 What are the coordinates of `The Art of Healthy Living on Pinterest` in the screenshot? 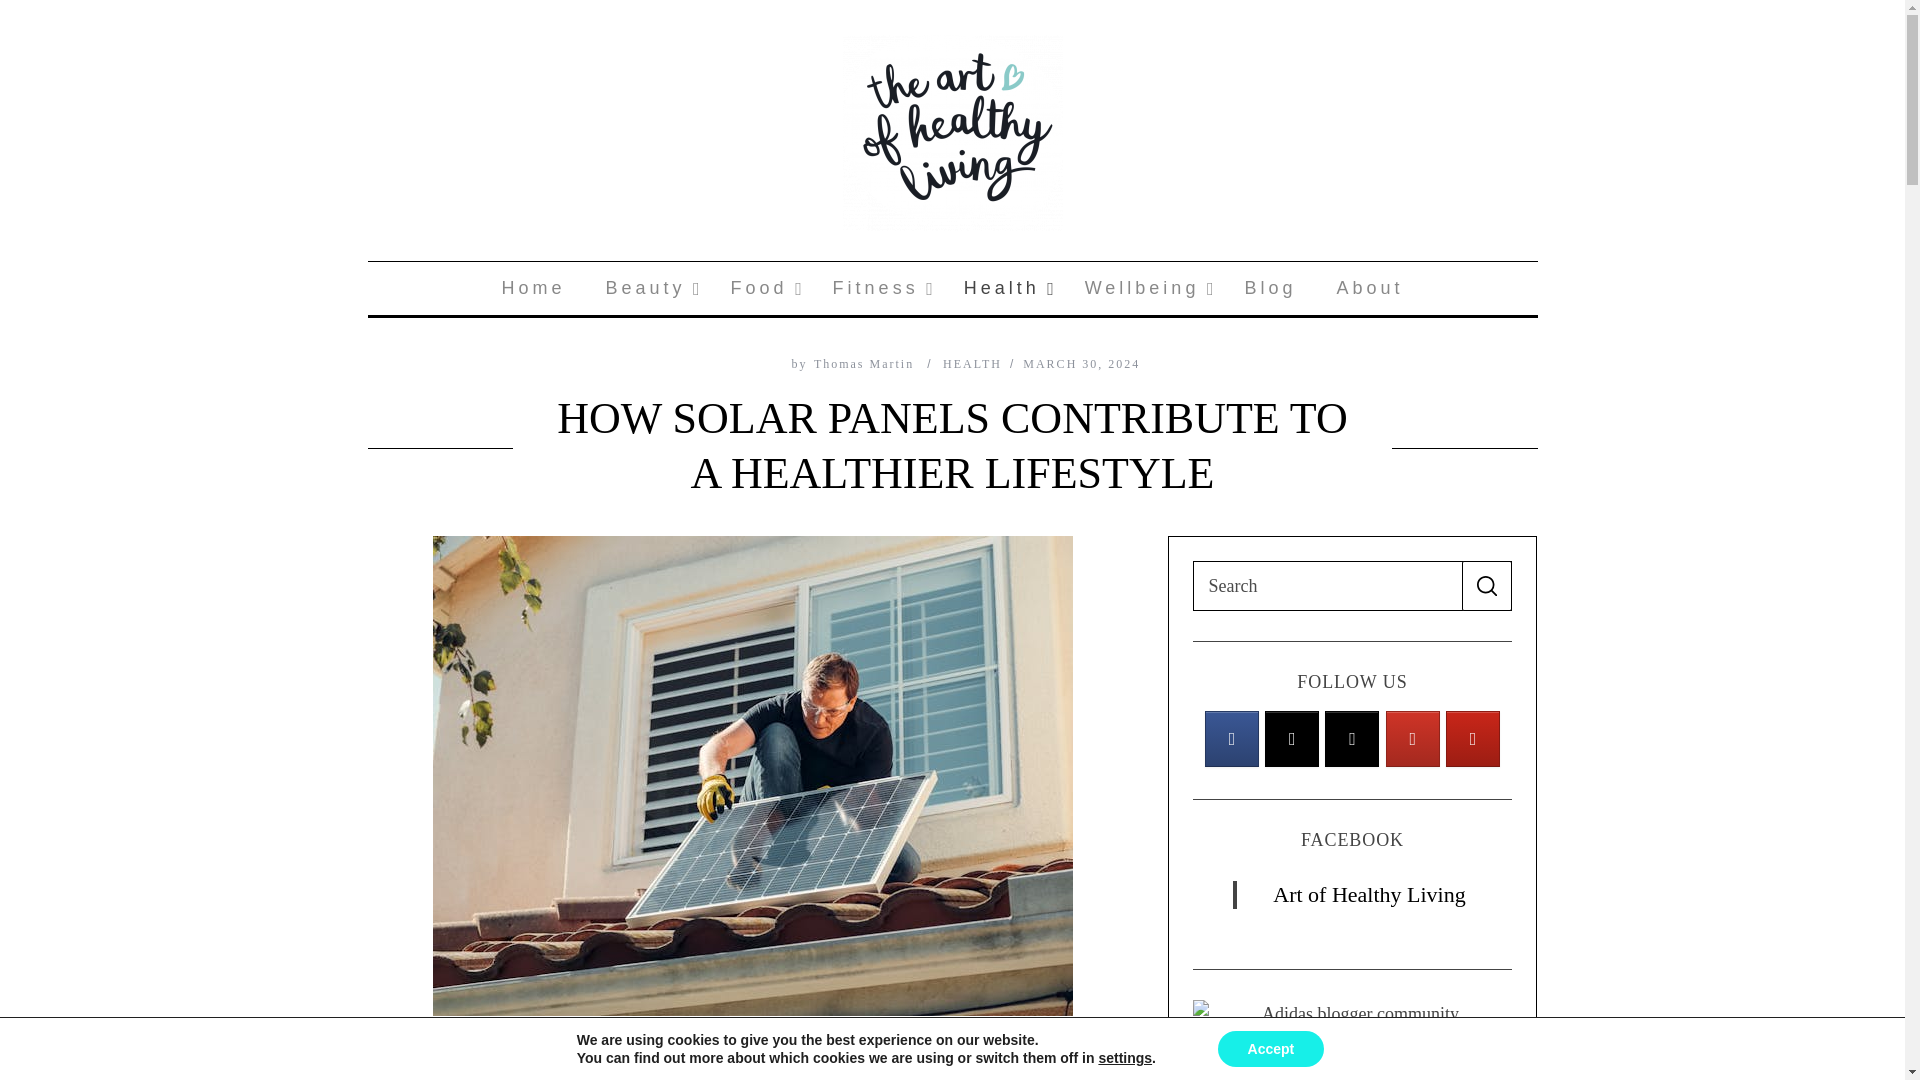 It's located at (761, 288).